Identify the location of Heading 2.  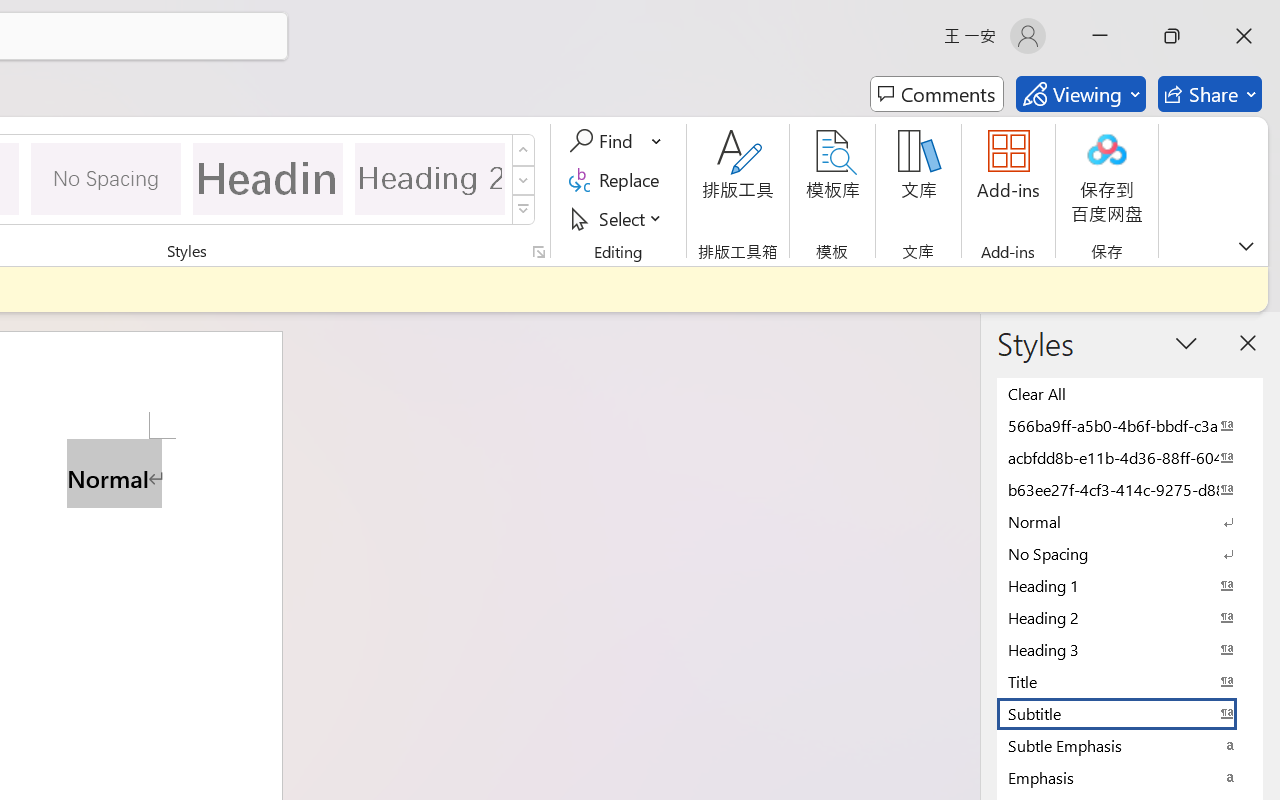
(430, 178).